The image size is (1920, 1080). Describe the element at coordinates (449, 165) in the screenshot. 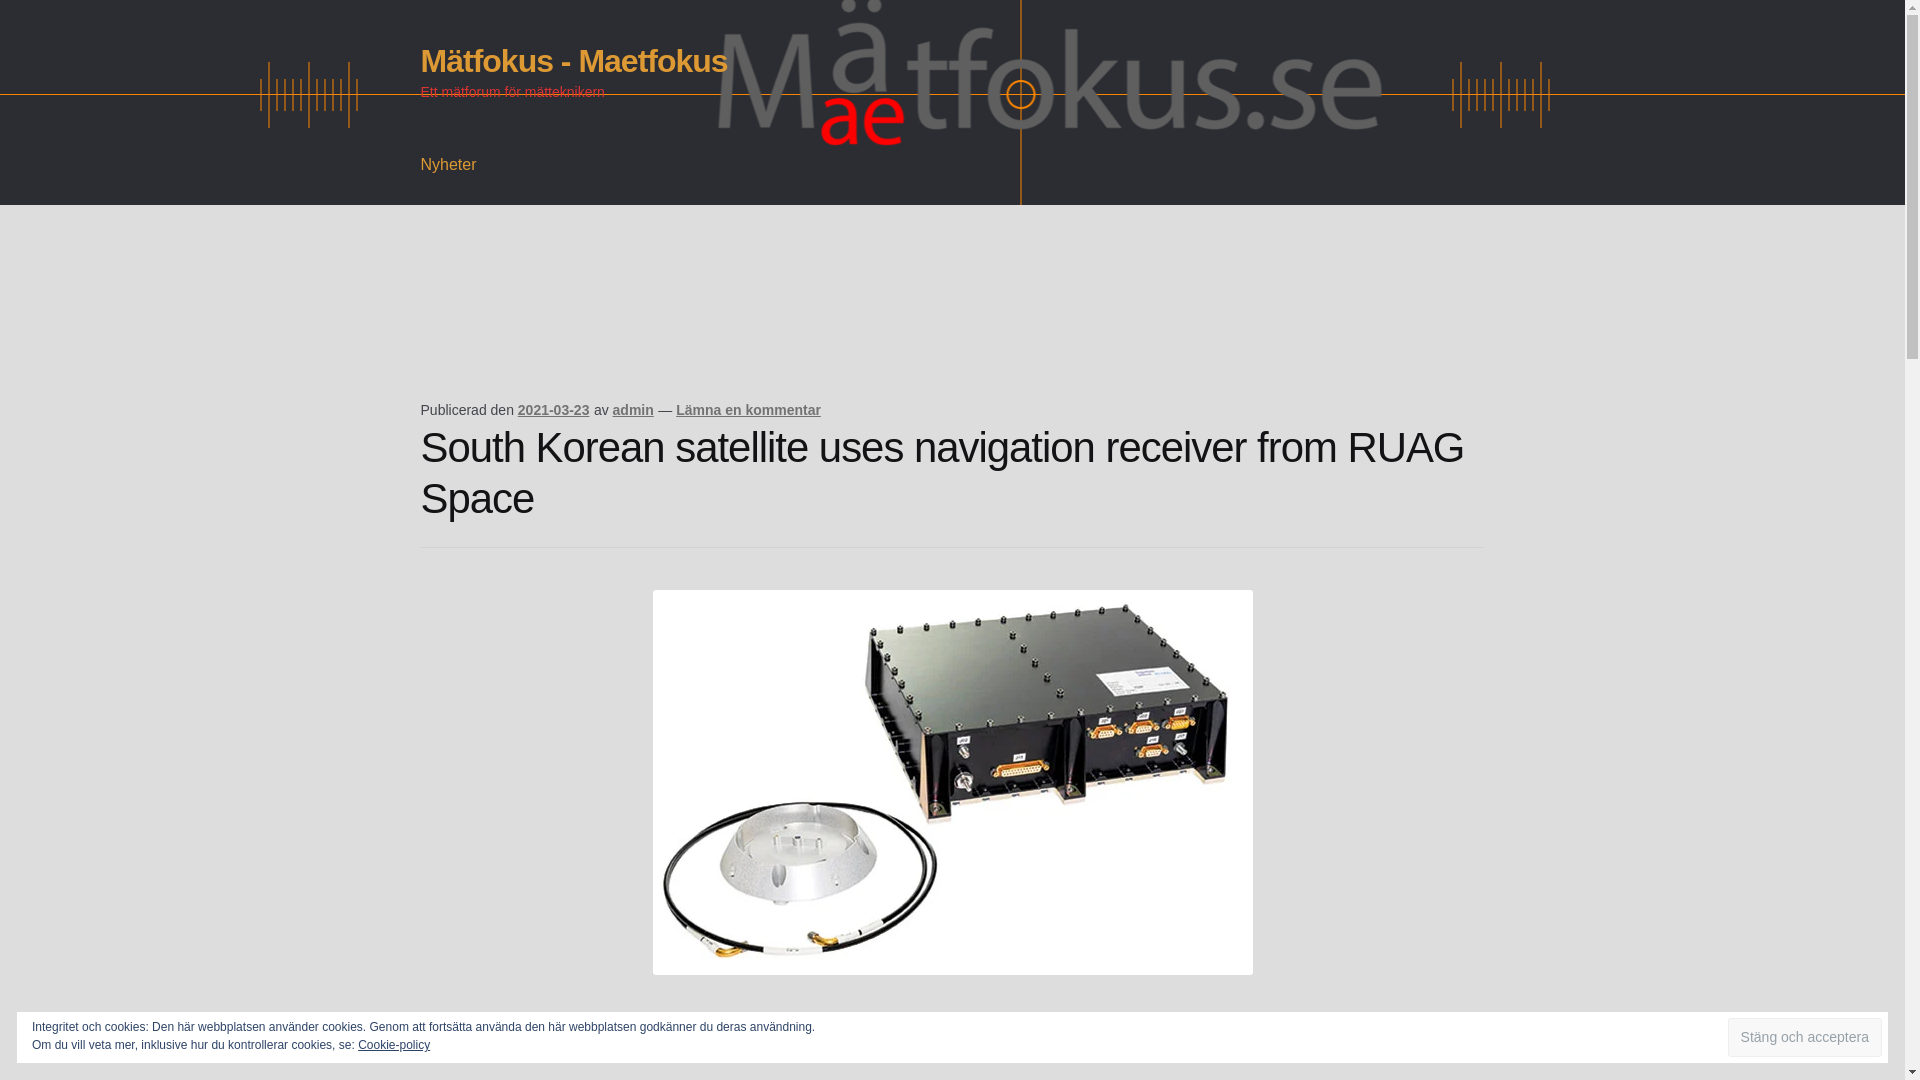

I see `Nyheter` at that location.